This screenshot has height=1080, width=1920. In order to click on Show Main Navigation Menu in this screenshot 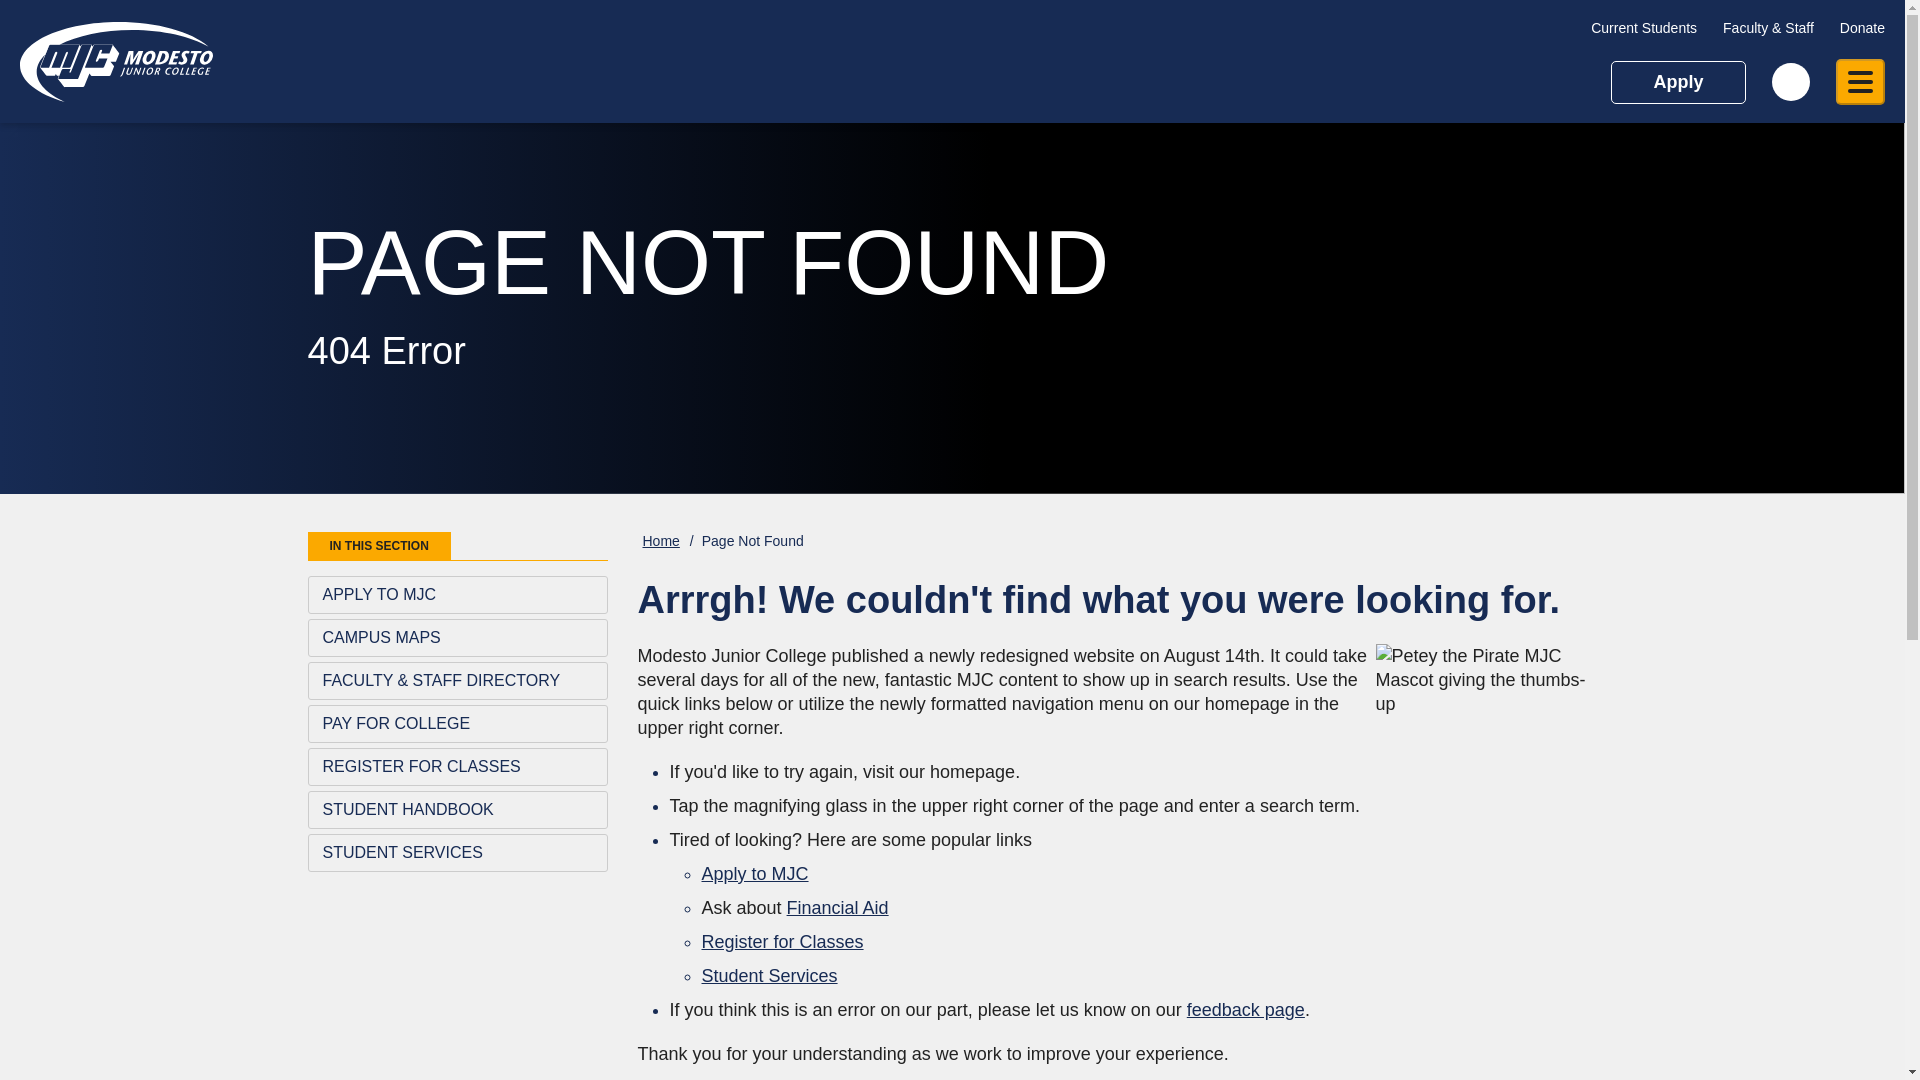, I will do `click(1860, 82)`.